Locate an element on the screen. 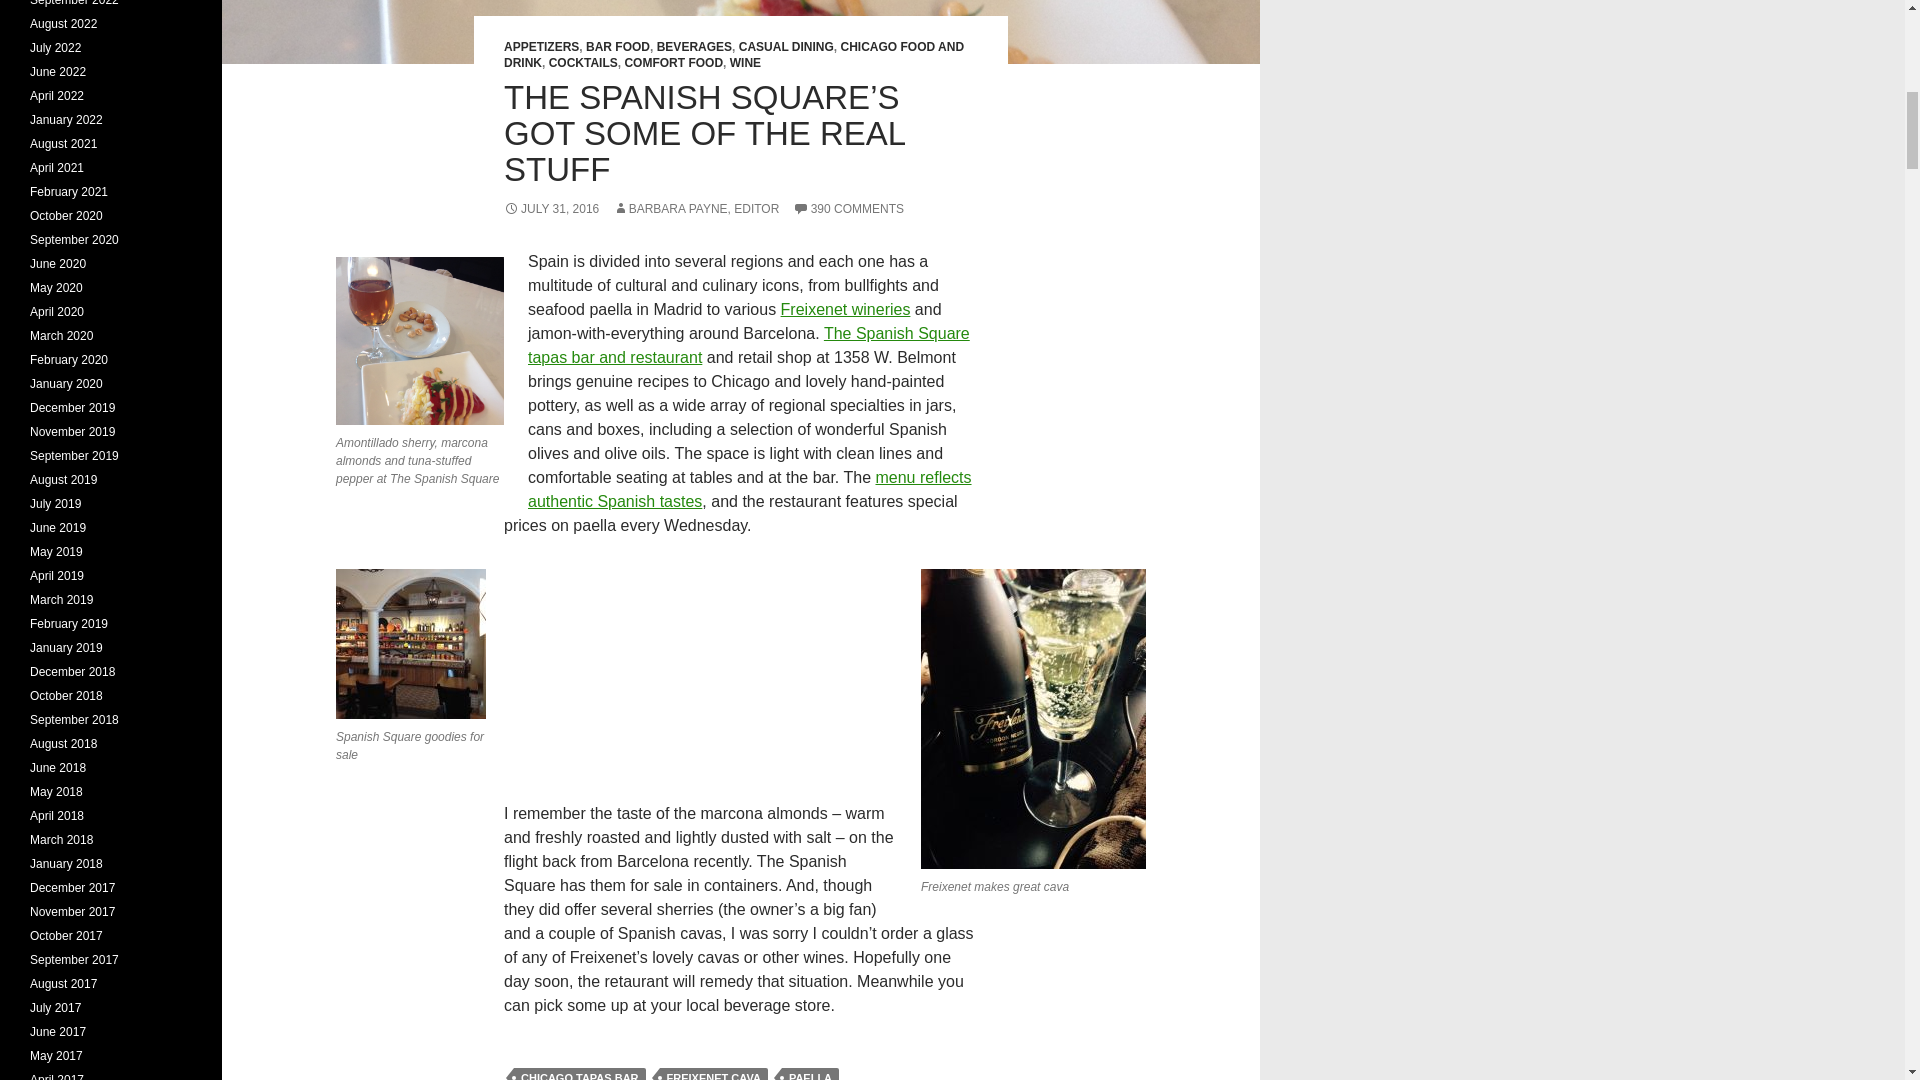  CHICAGO FOOD AND DRINK is located at coordinates (733, 54).